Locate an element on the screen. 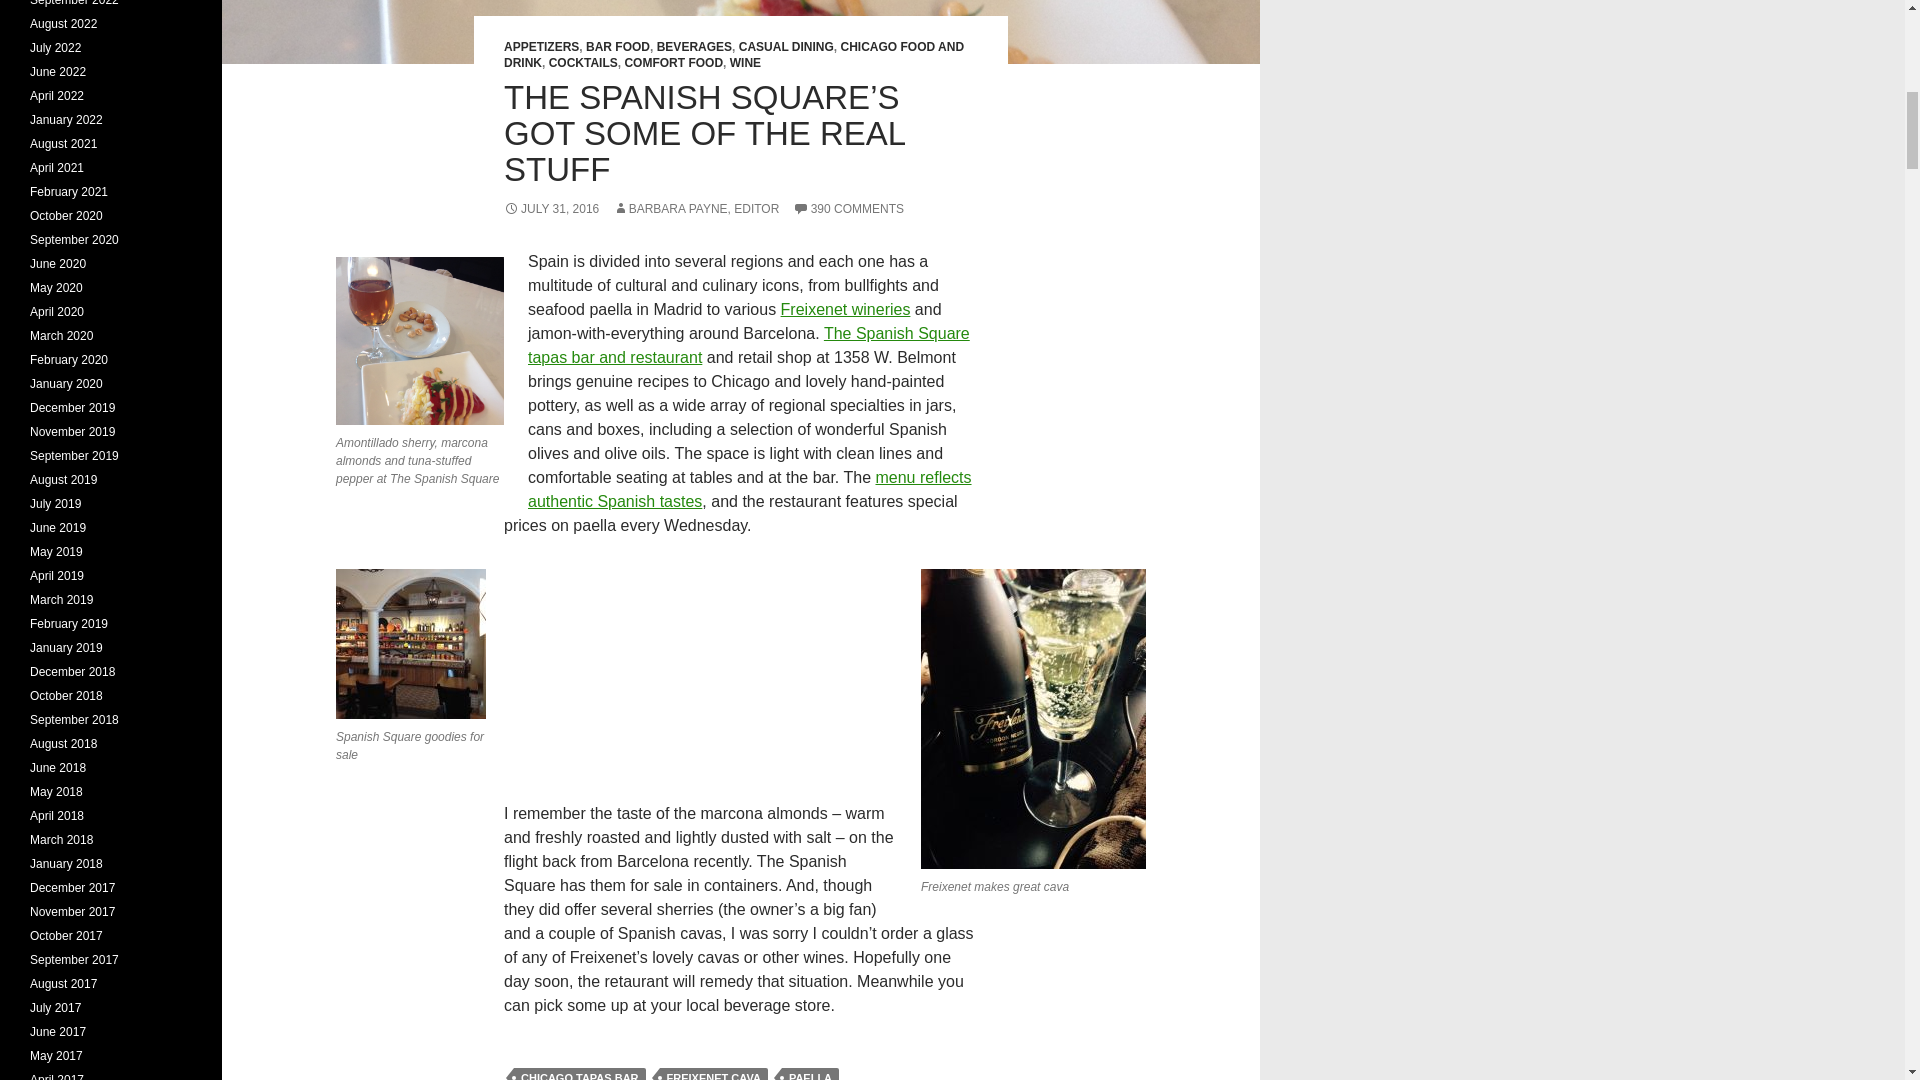  CHICAGO FOOD AND DRINK is located at coordinates (733, 54).